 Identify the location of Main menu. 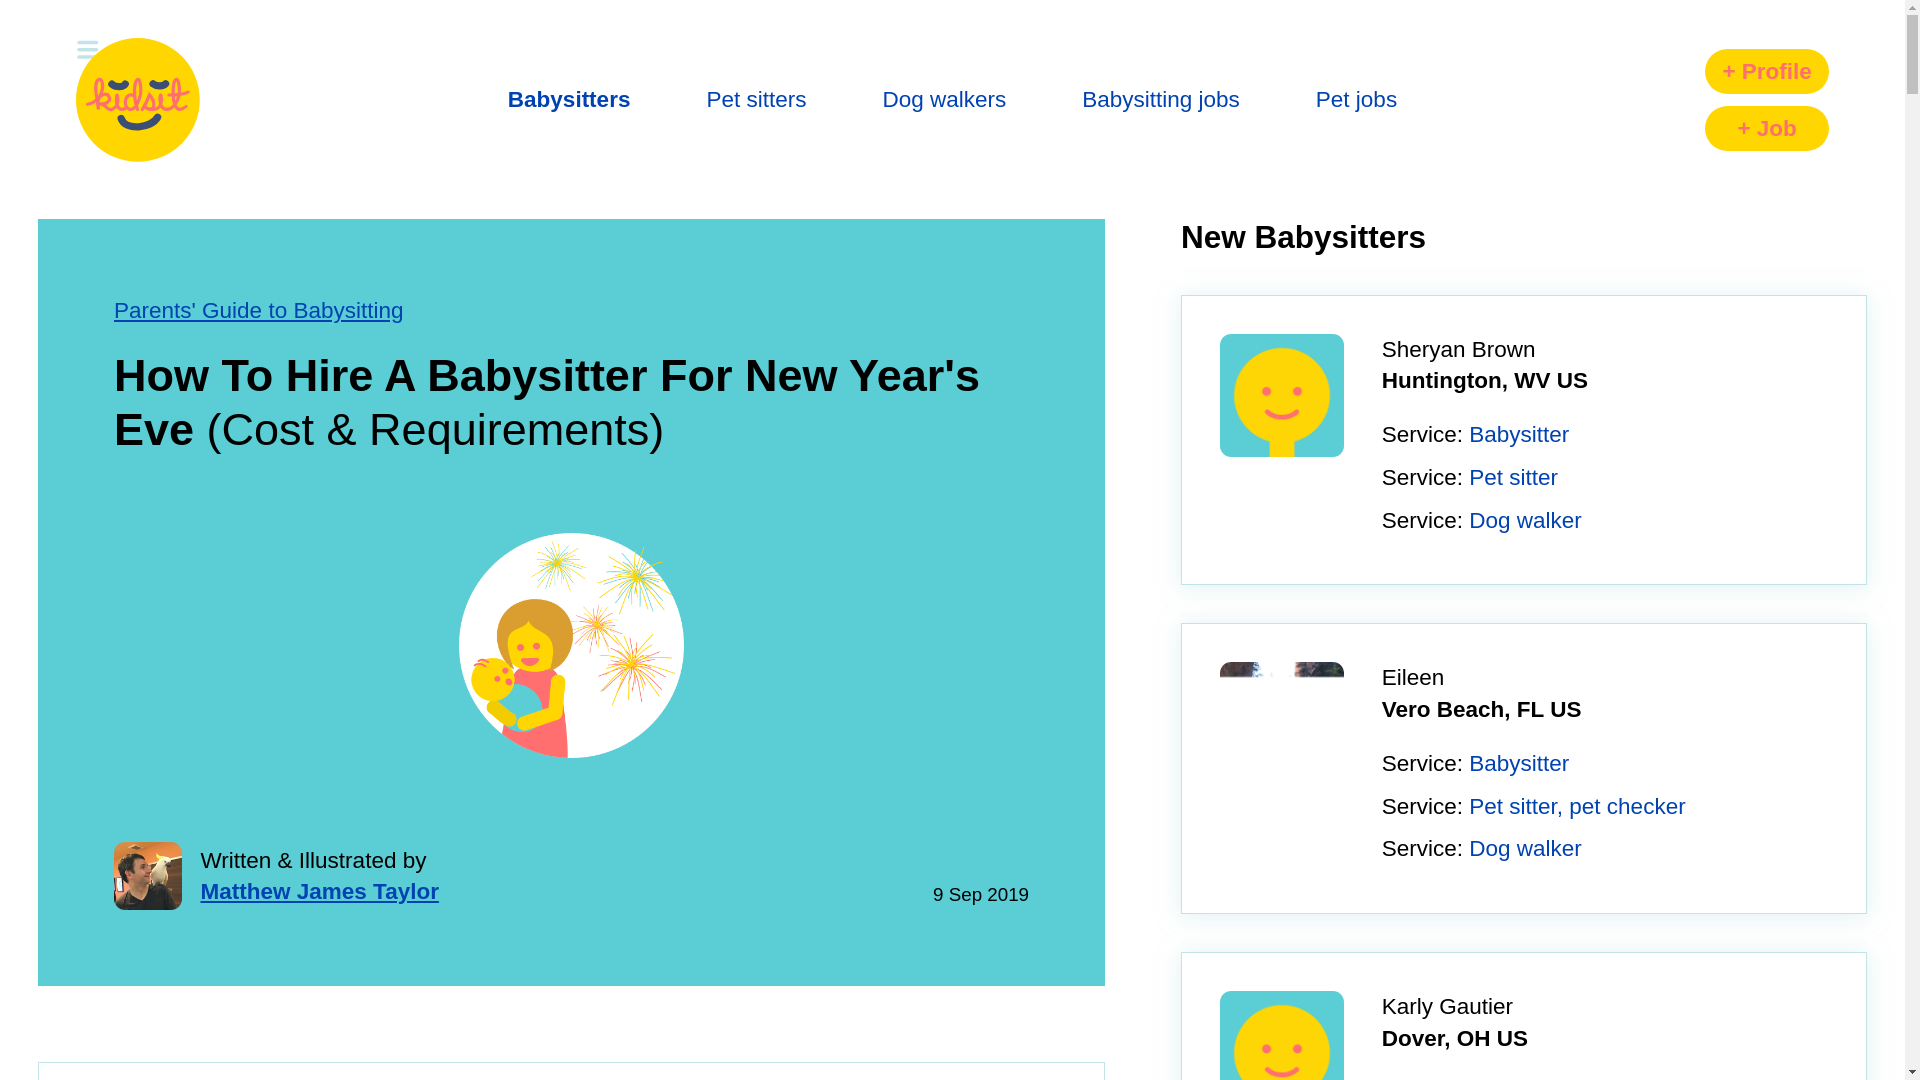
(138, 100).